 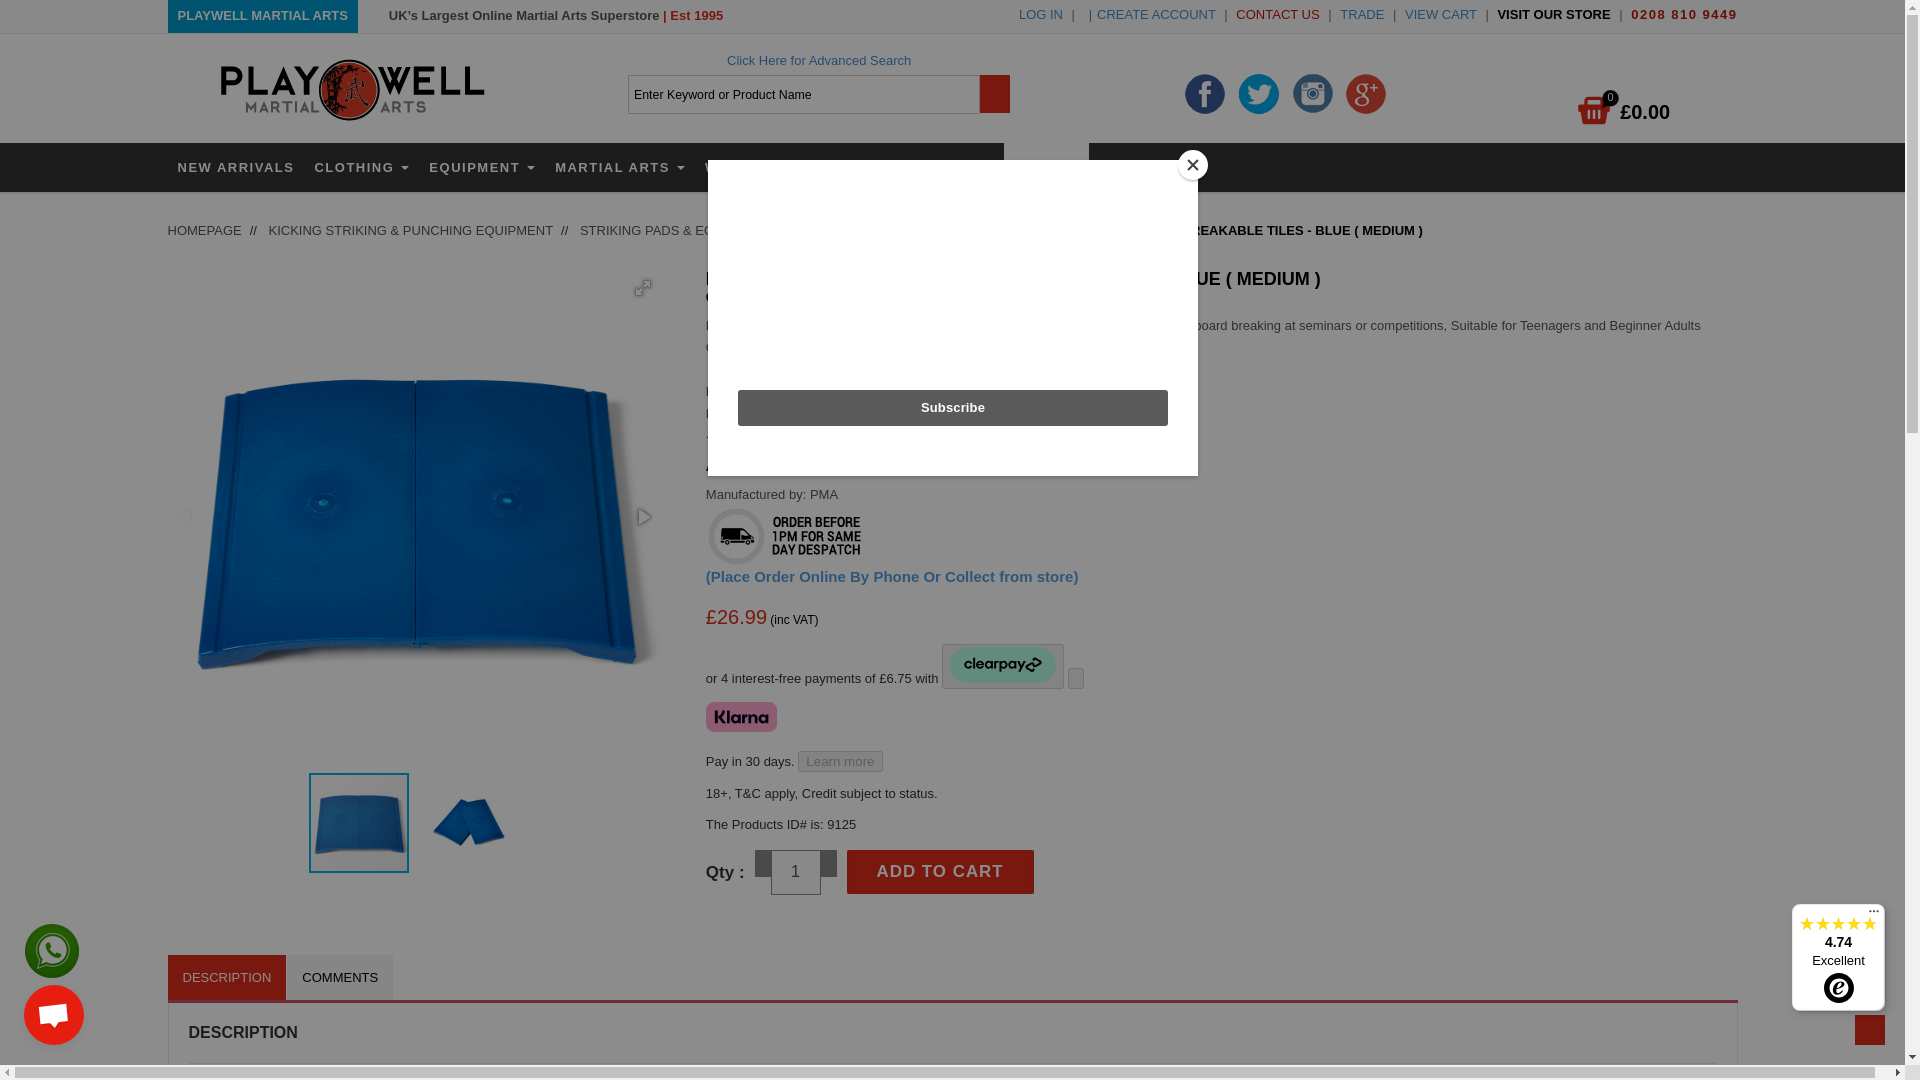 What do you see at coordinates (1156, 14) in the screenshot?
I see `CREATE ACCOUNT` at bounding box center [1156, 14].